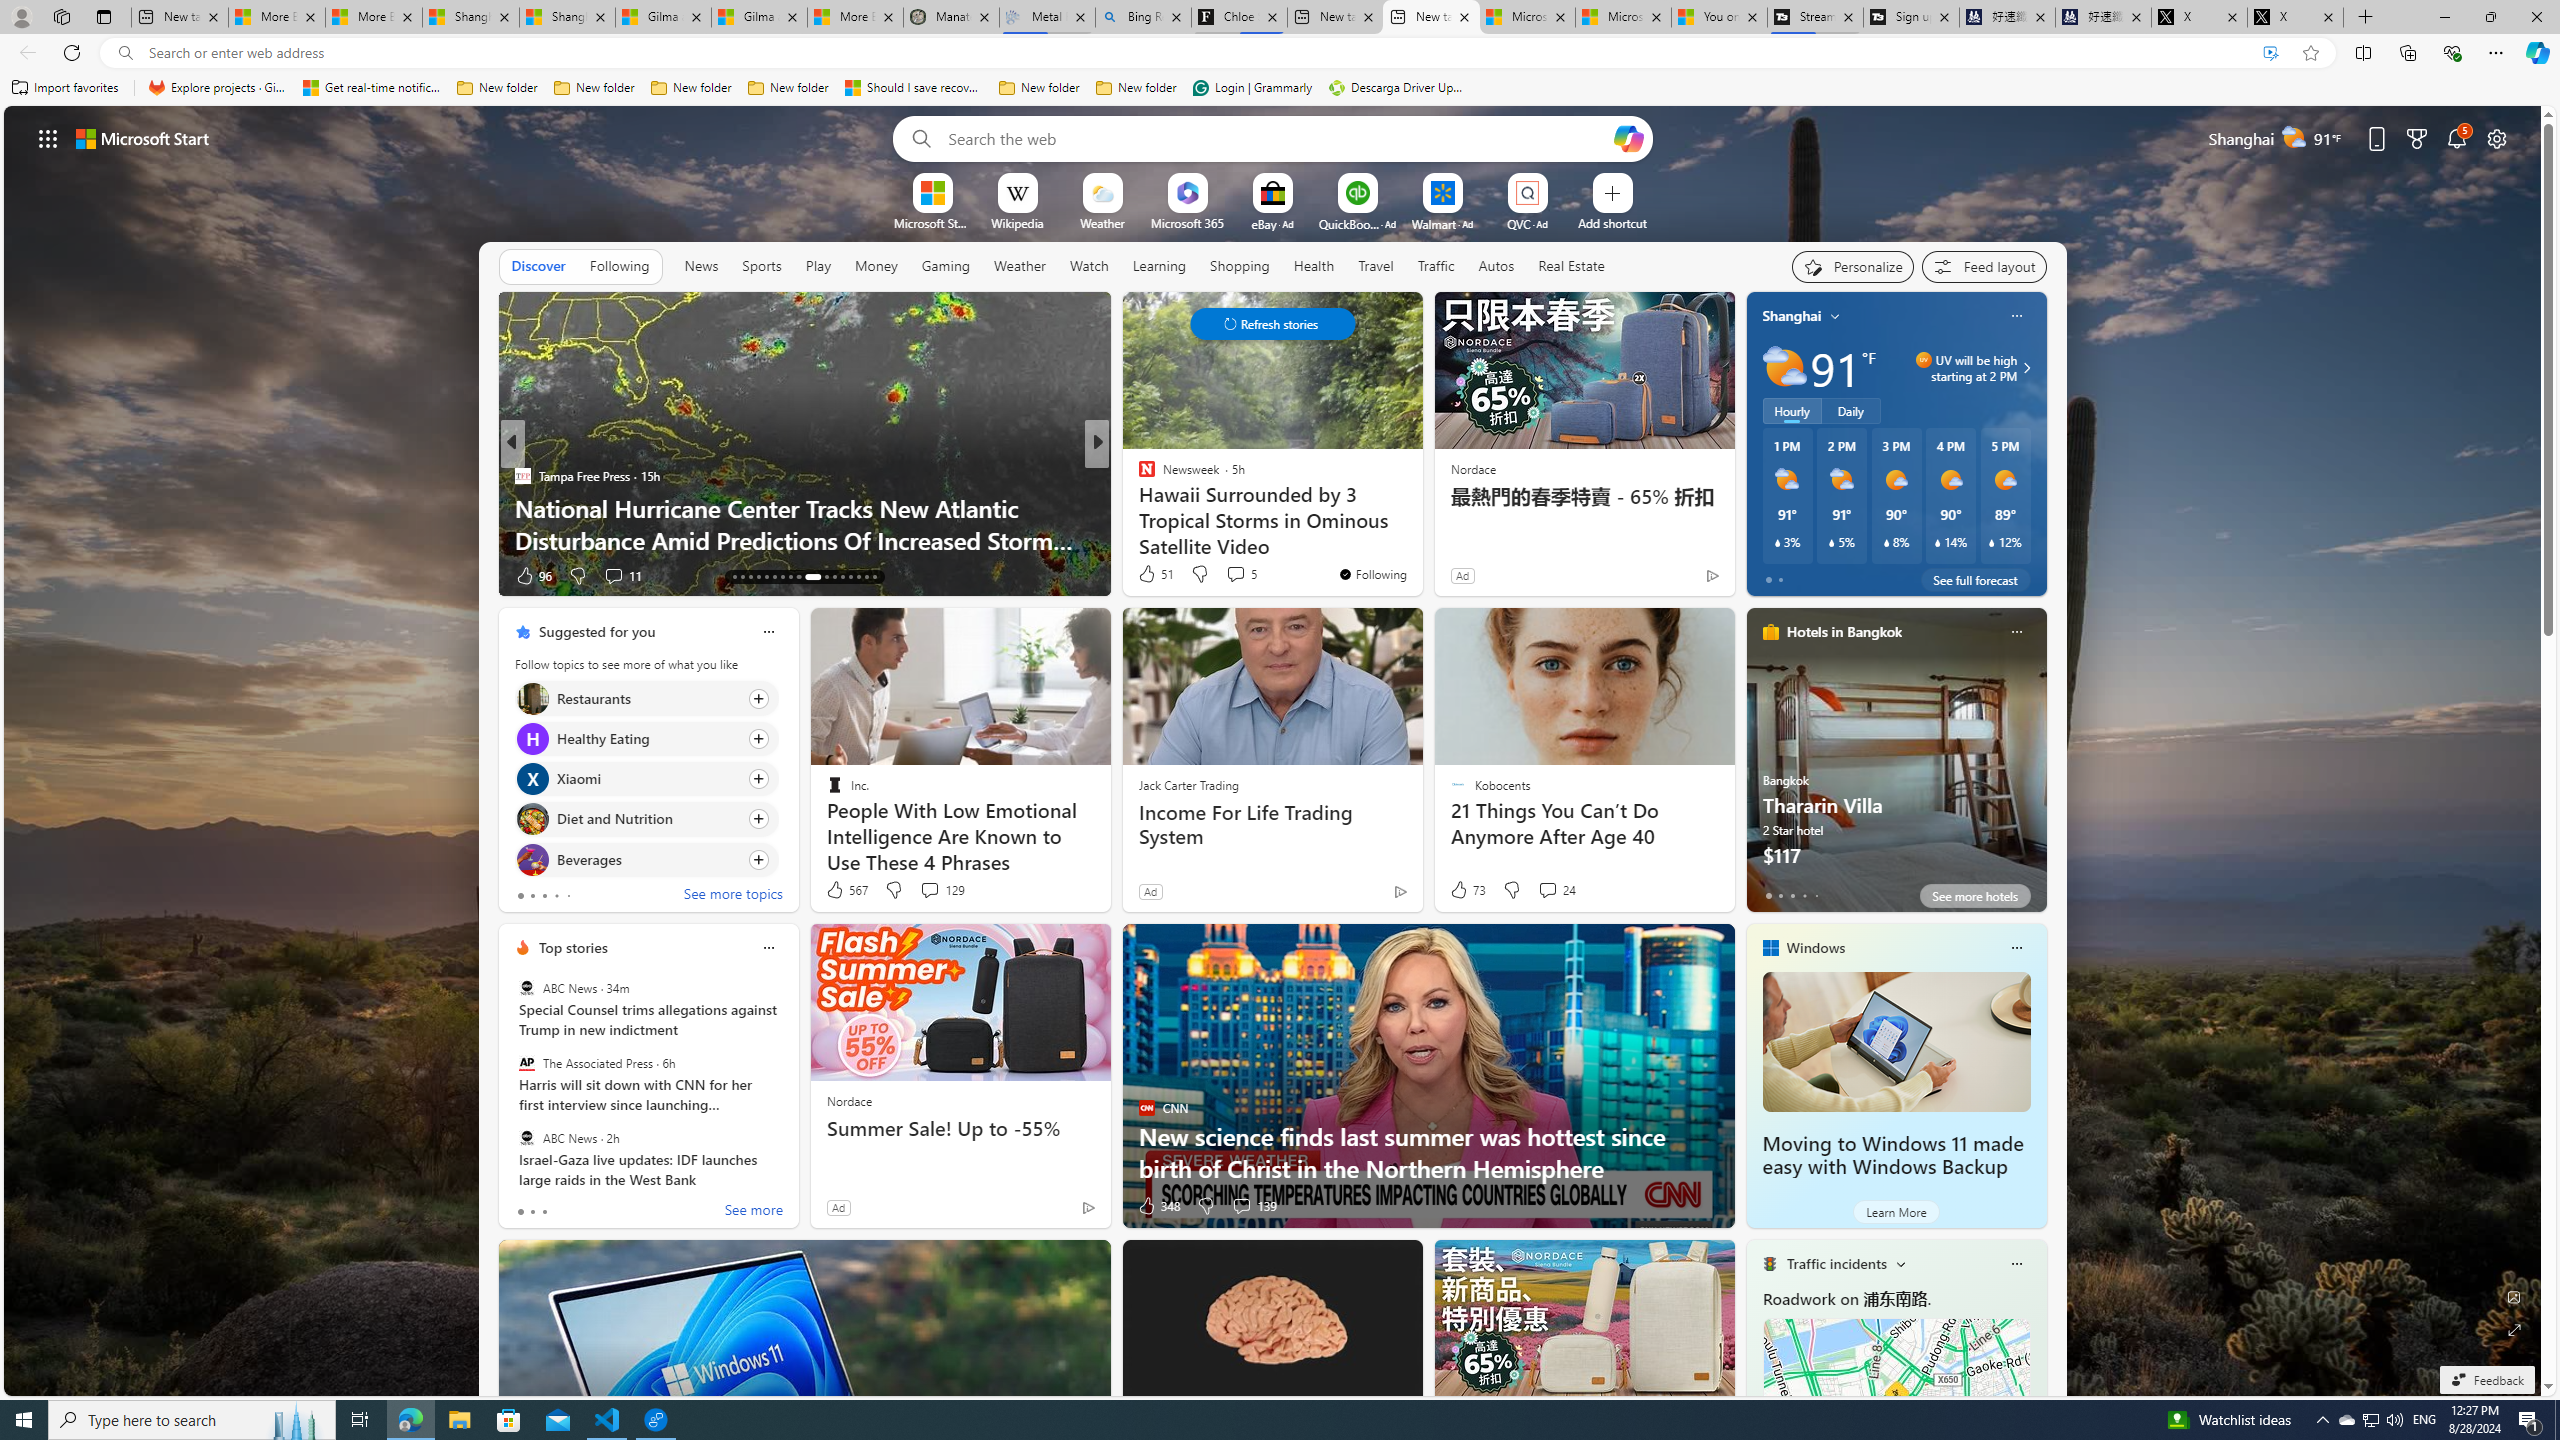 This screenshot has width=2560, height=1440. I want to click on tab-3, so click(1803, 895).